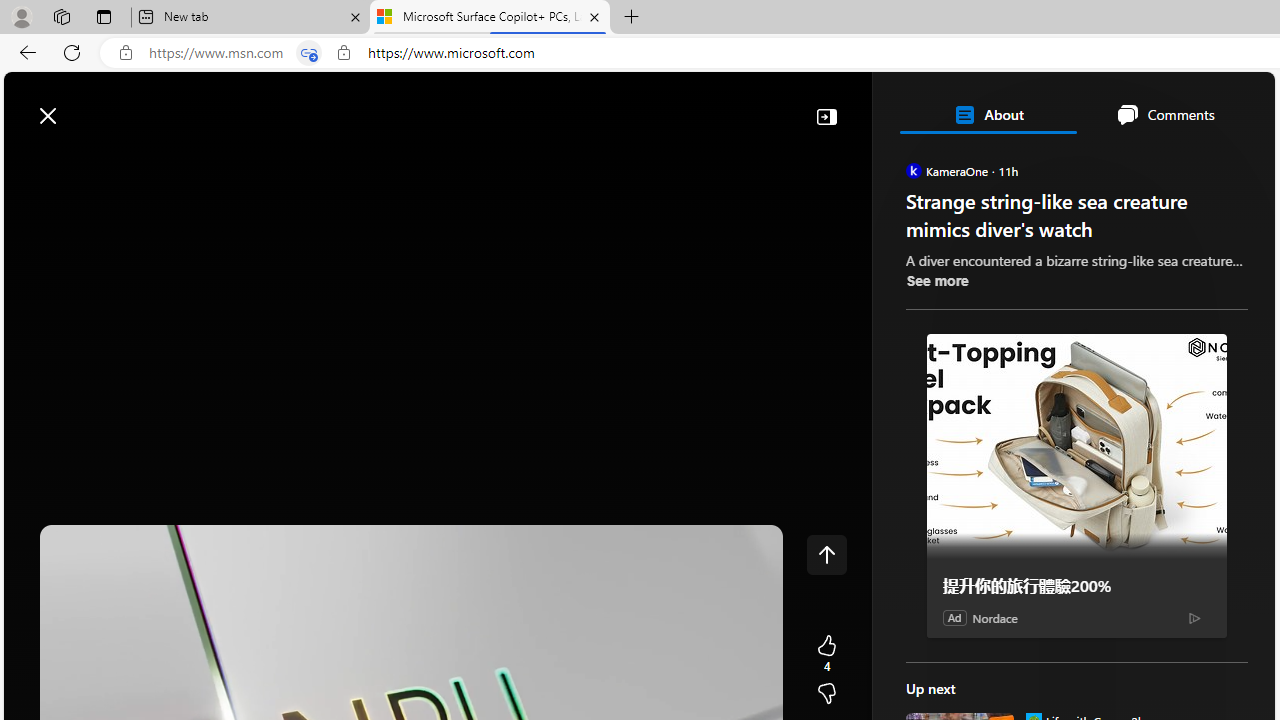 This screenshot has height=720, width=1280. Describe the element at coordinates (284, 105) in the screenshot. I see `Web search` at that location.